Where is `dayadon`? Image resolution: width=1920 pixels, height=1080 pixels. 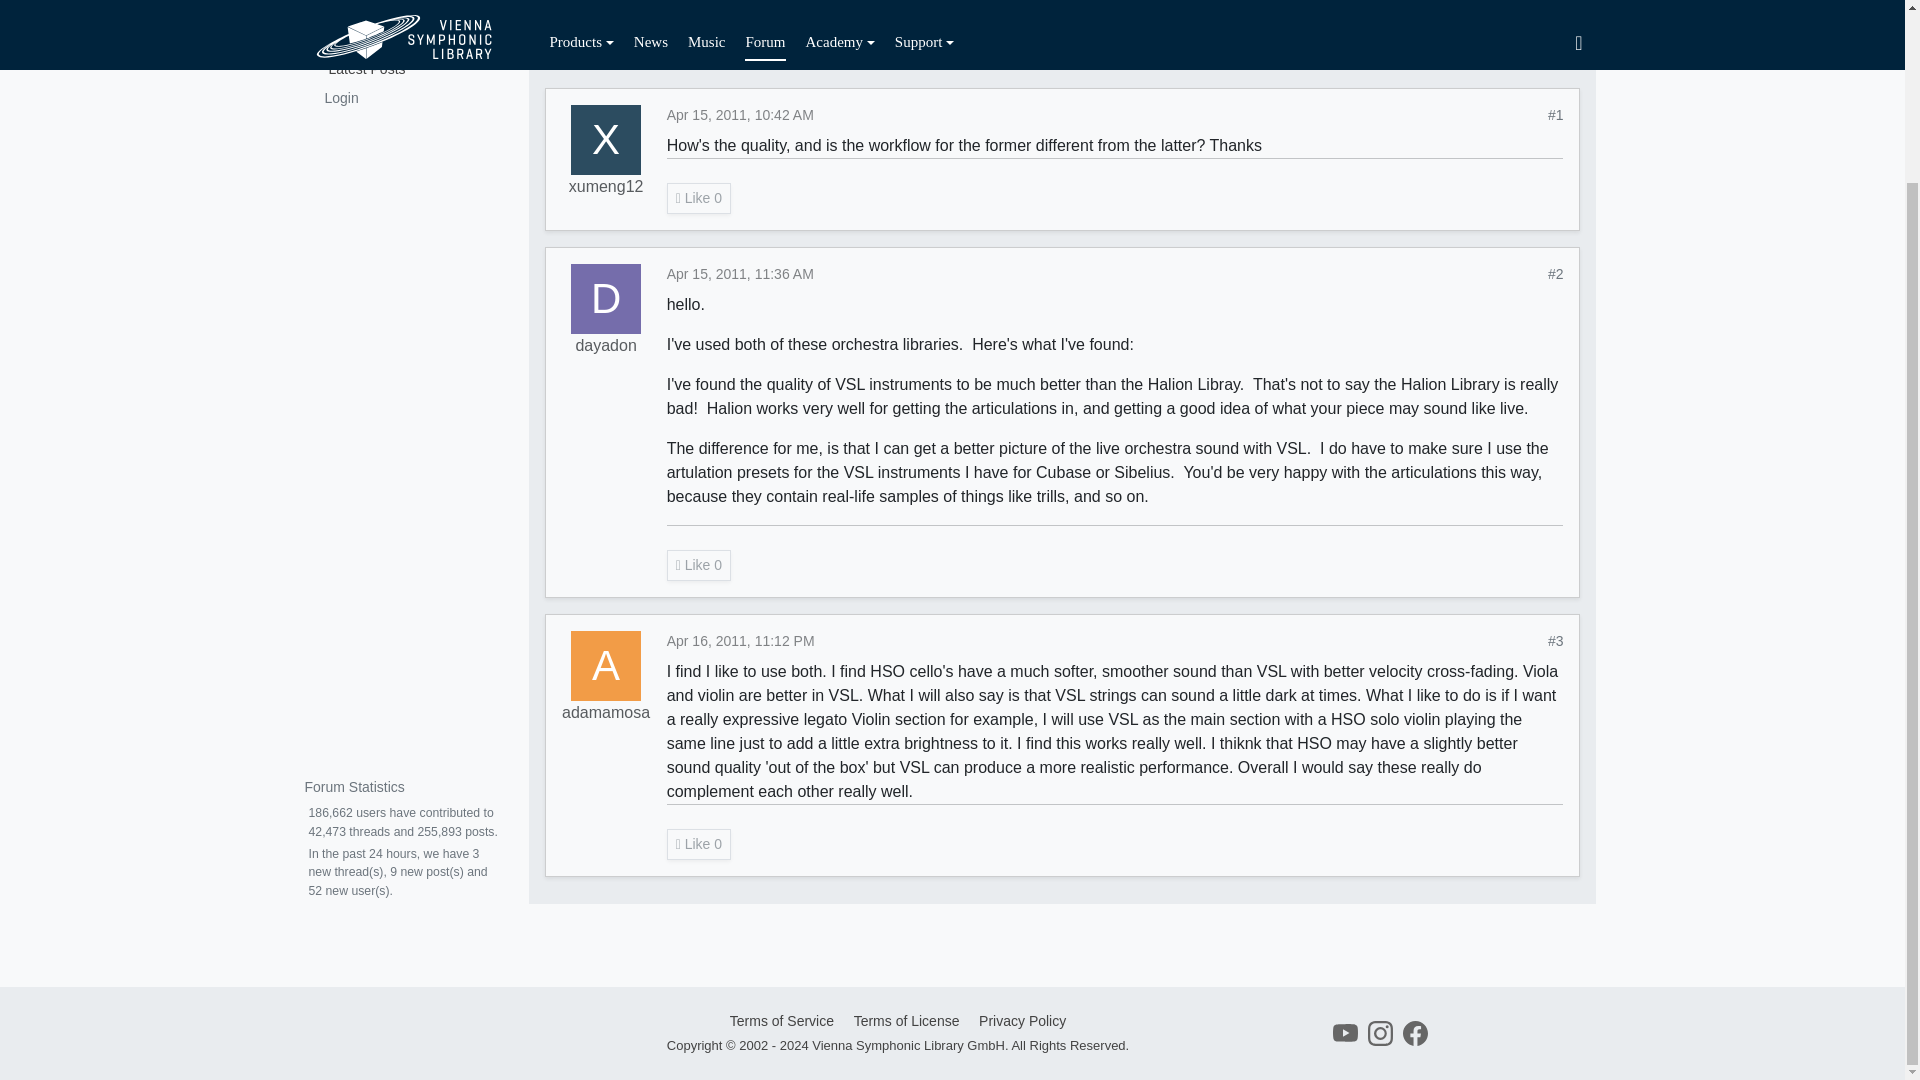
dayadon is located at coordinates (606, 298).